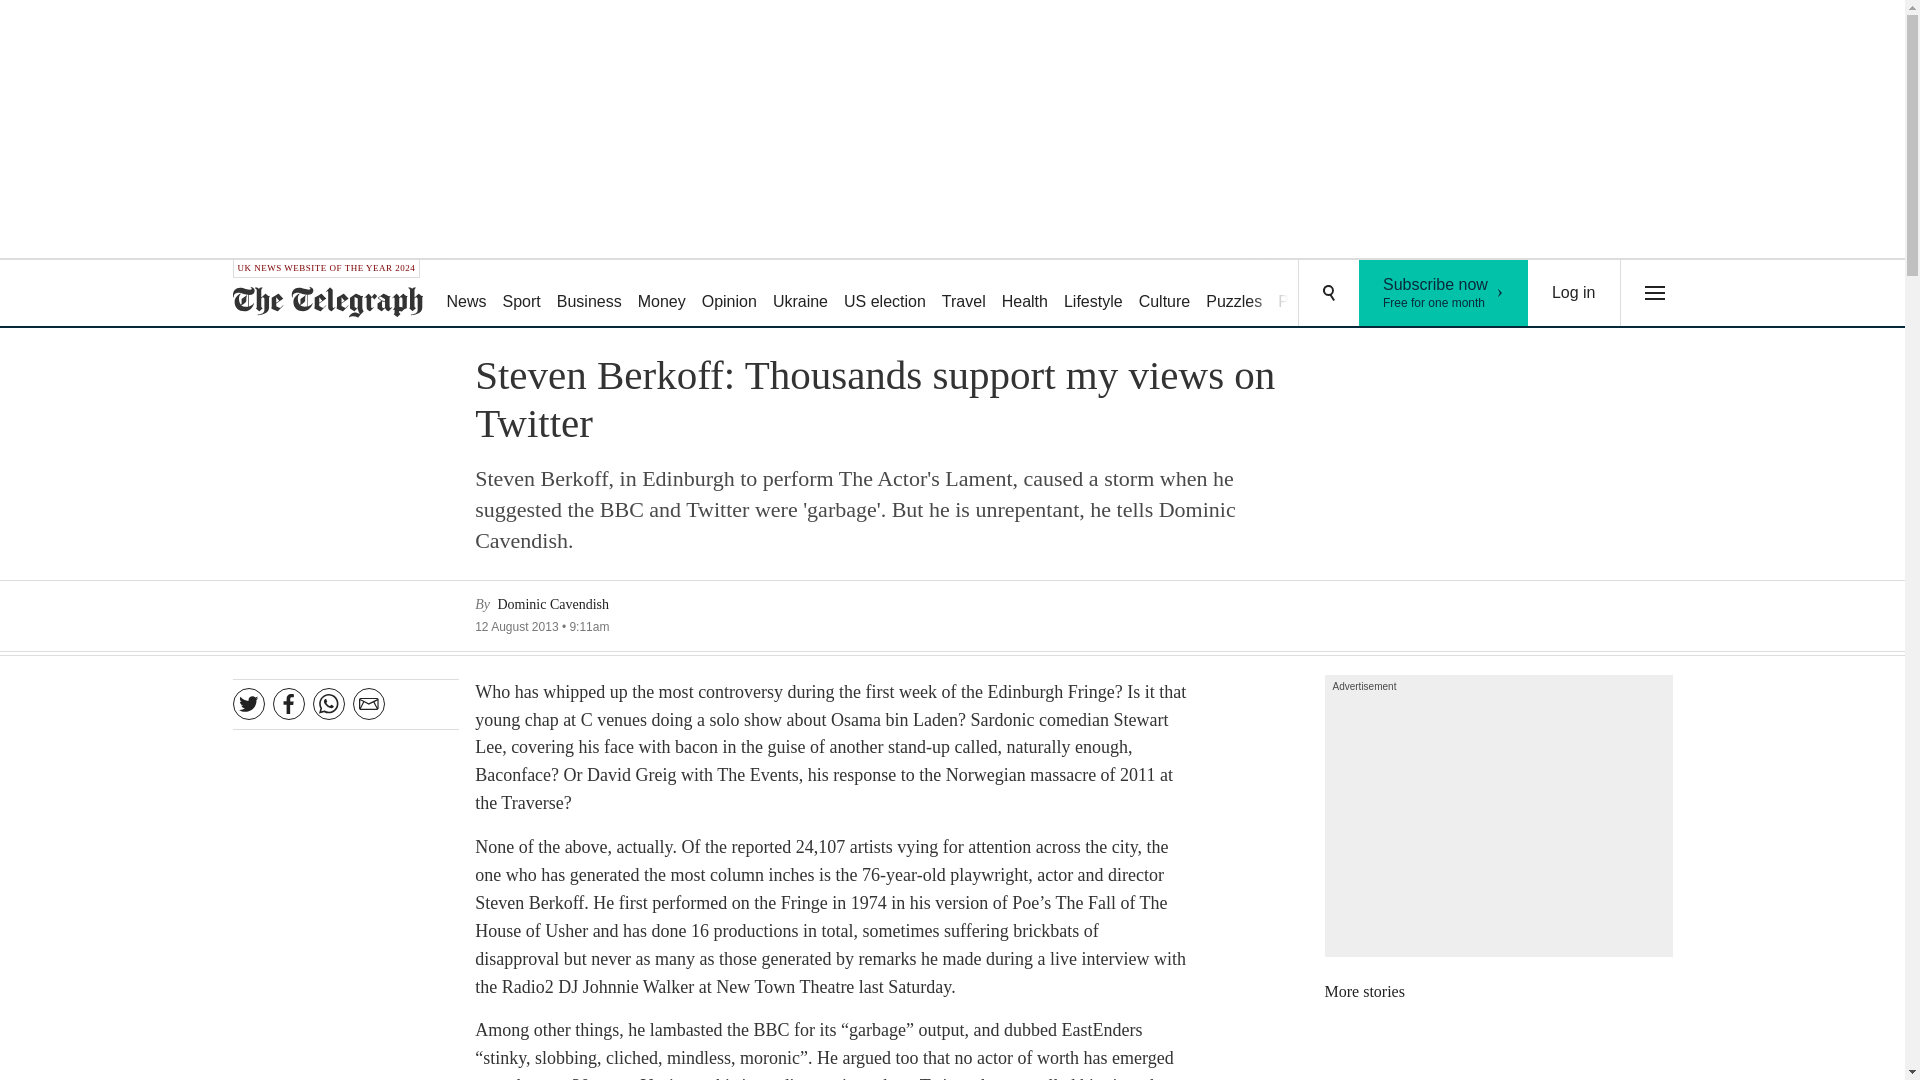 The width and height of the screenshot is (1920, 1080). What do you see at coordinates (728, 294) in the screenshot?
I see `Money` at bounding box center [728, 294].